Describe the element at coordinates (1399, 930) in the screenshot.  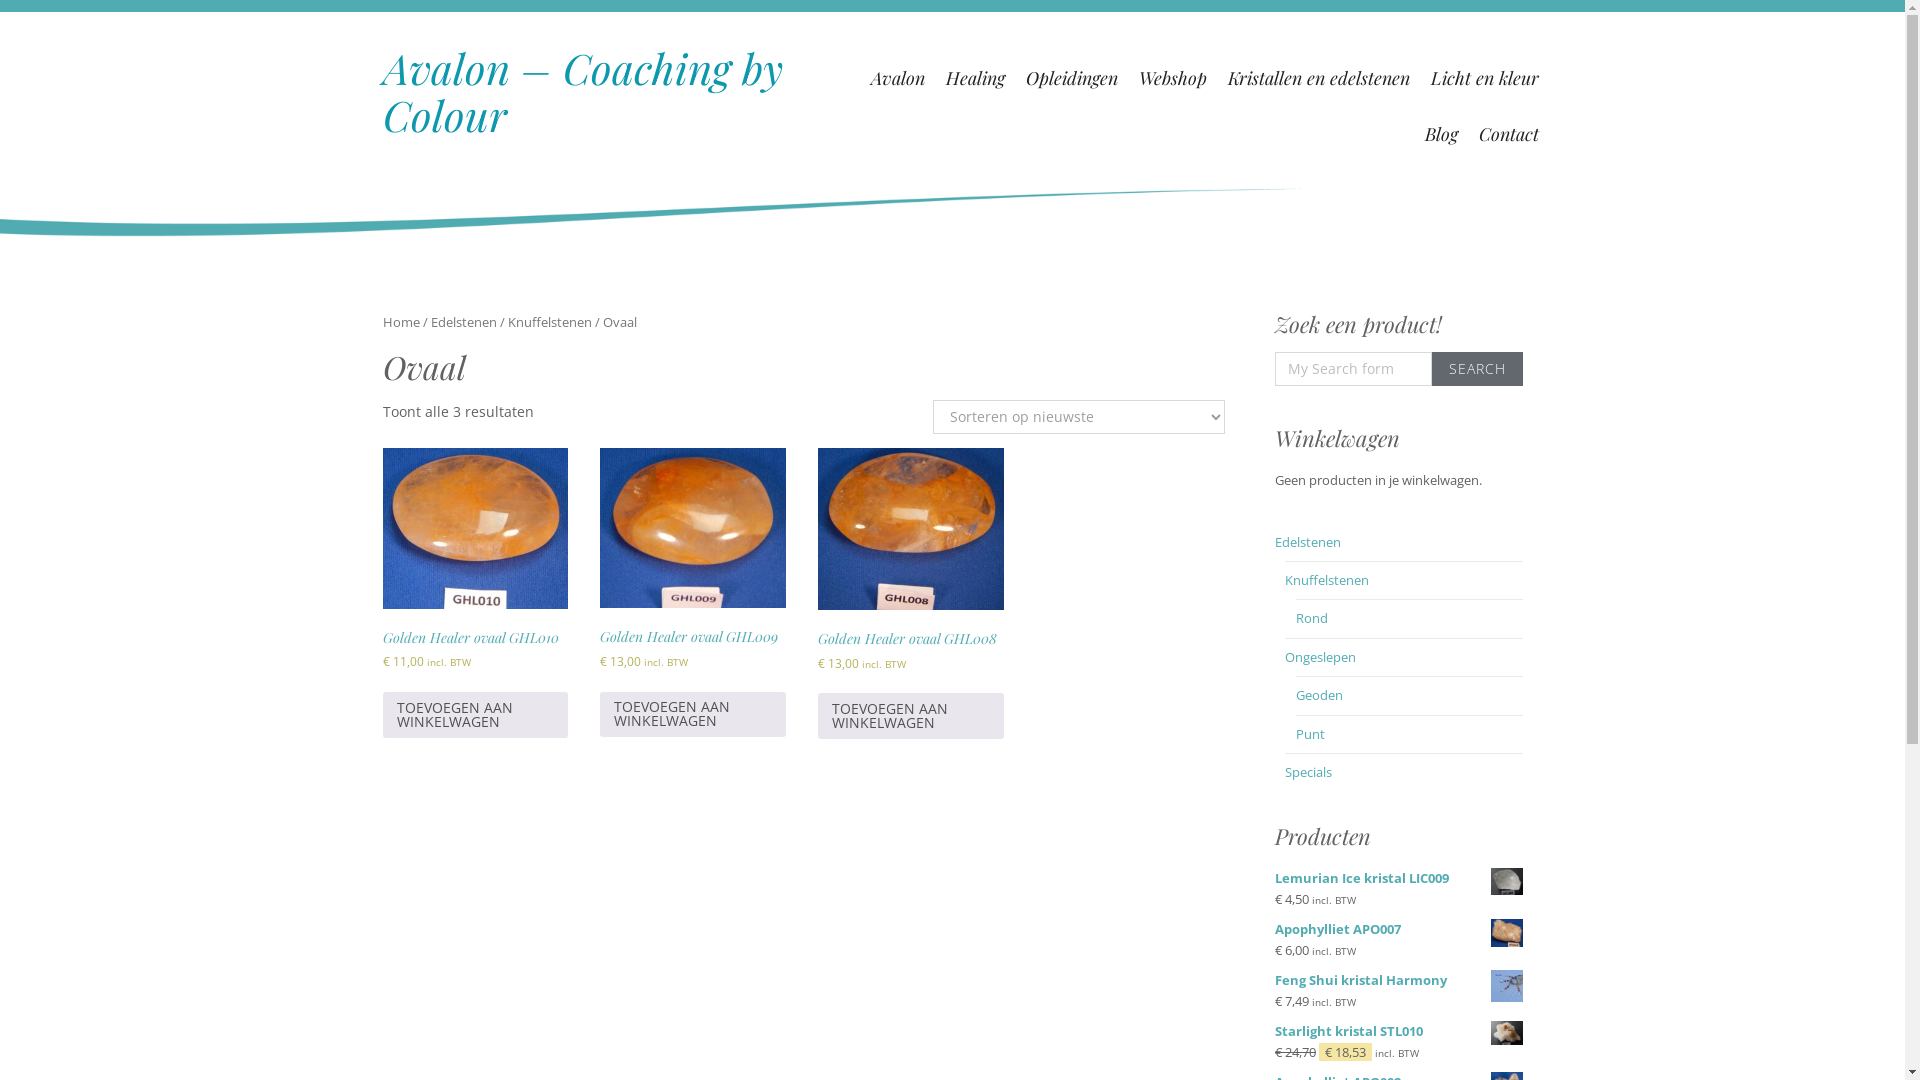
I see `Apophylliet APO007` at that location.